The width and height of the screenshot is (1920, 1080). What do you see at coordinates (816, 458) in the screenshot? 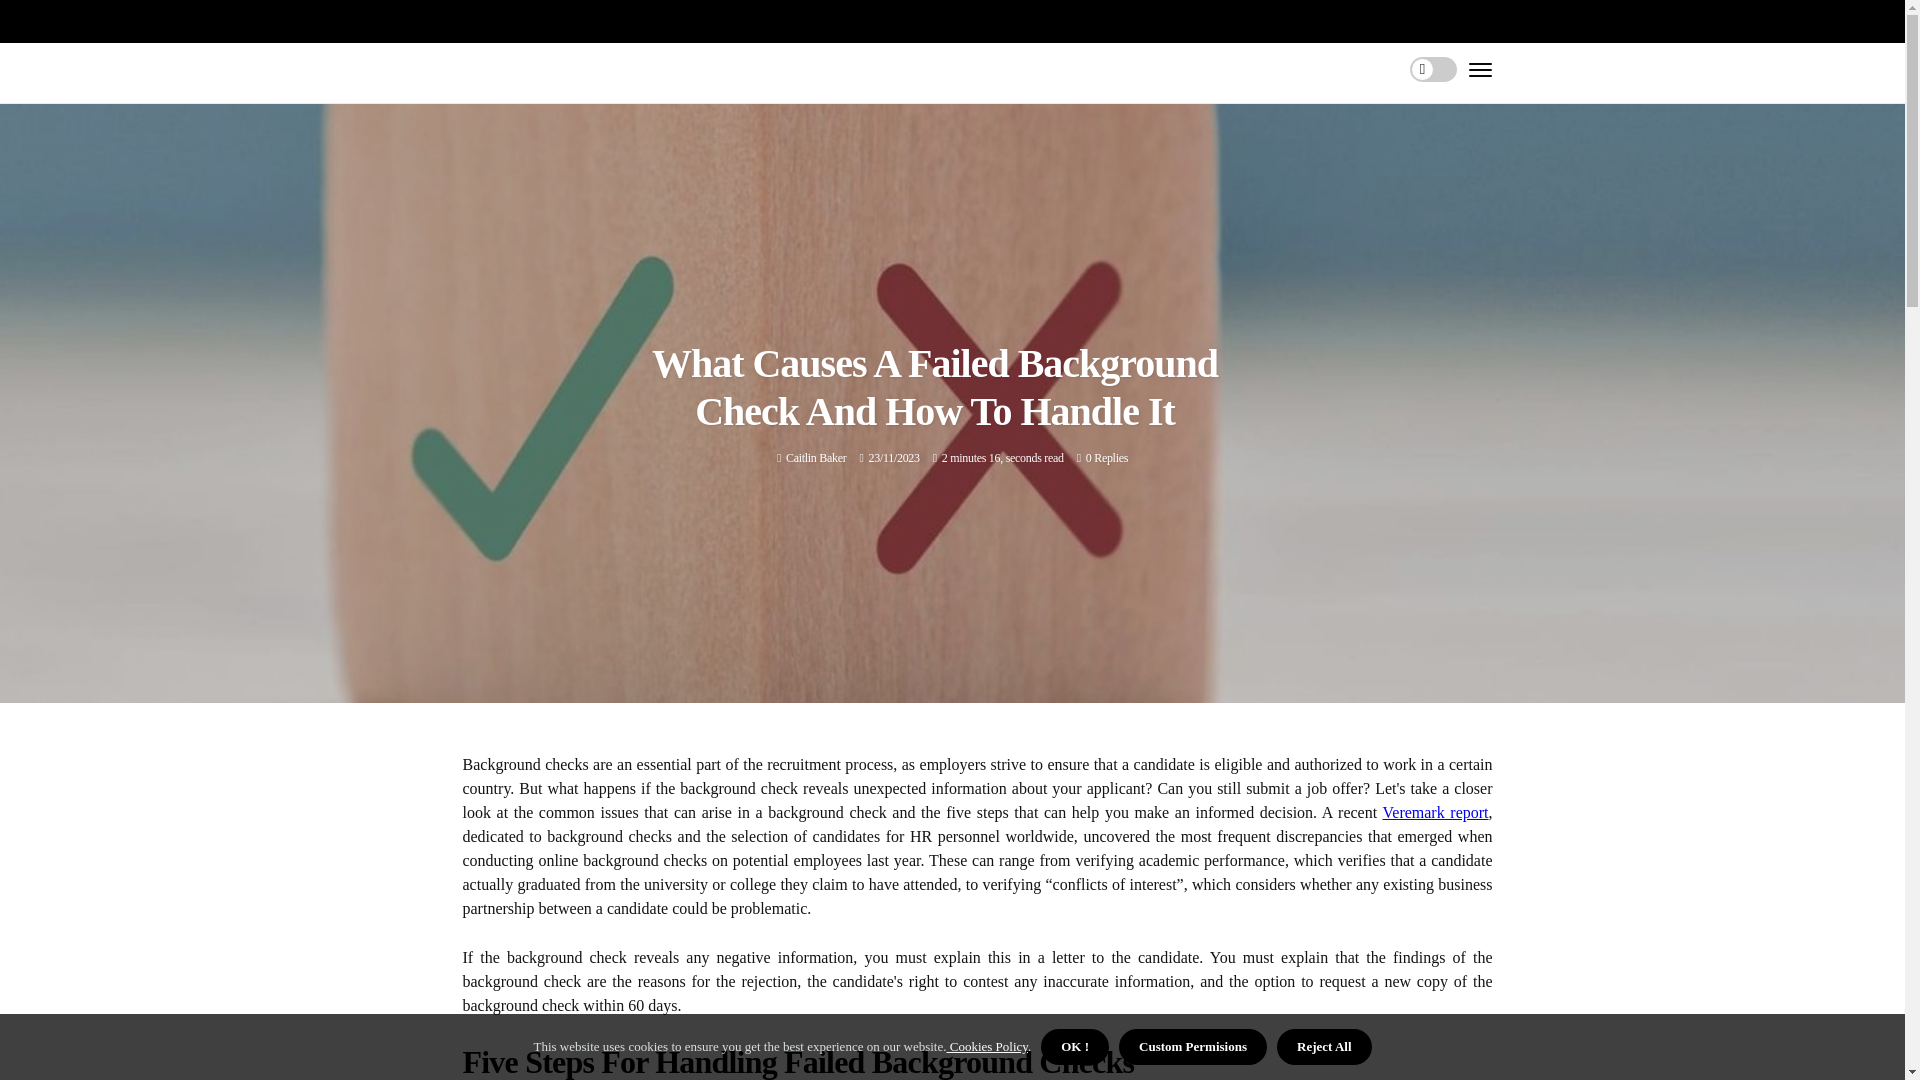
I see `Posts by Caitlin Baker` at bounding box center [816, 458].